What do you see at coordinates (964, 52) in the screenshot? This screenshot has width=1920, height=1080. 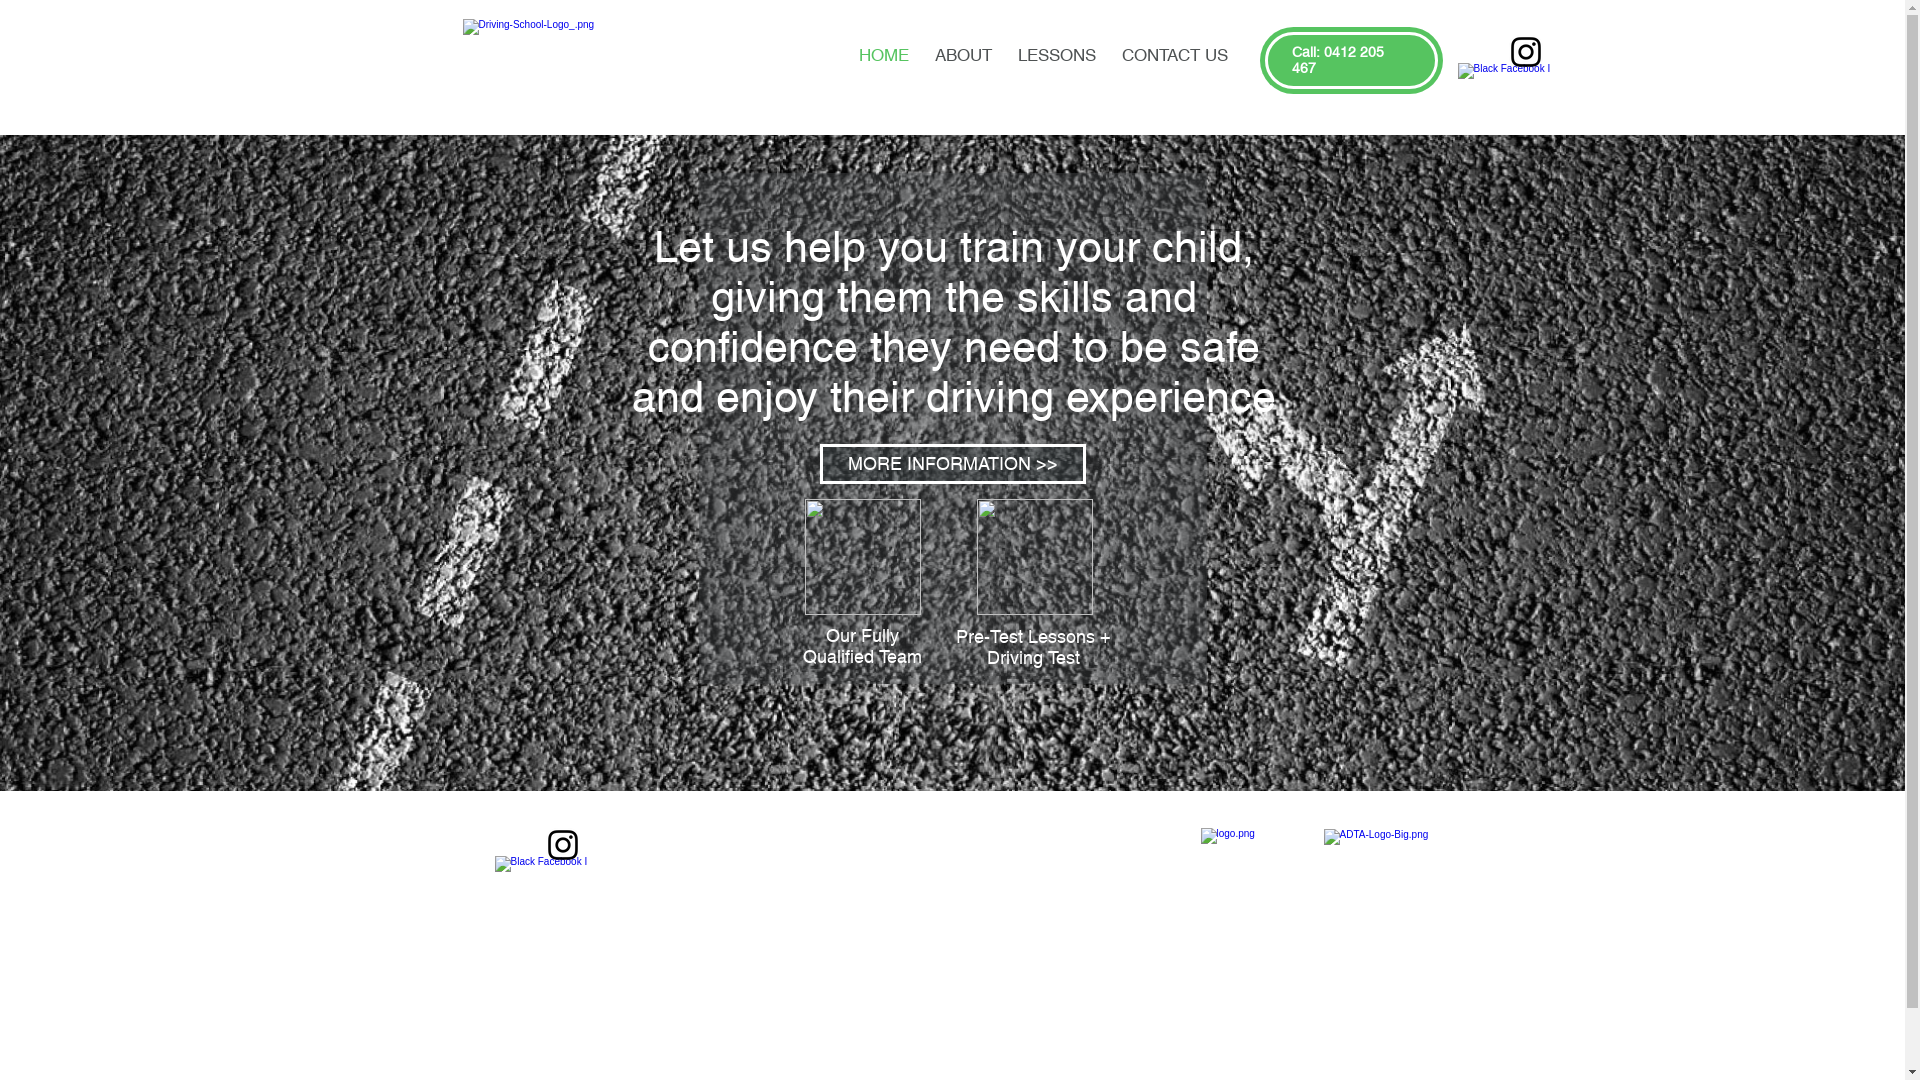 I see `ABOUT` at bounding box center [964, 52].